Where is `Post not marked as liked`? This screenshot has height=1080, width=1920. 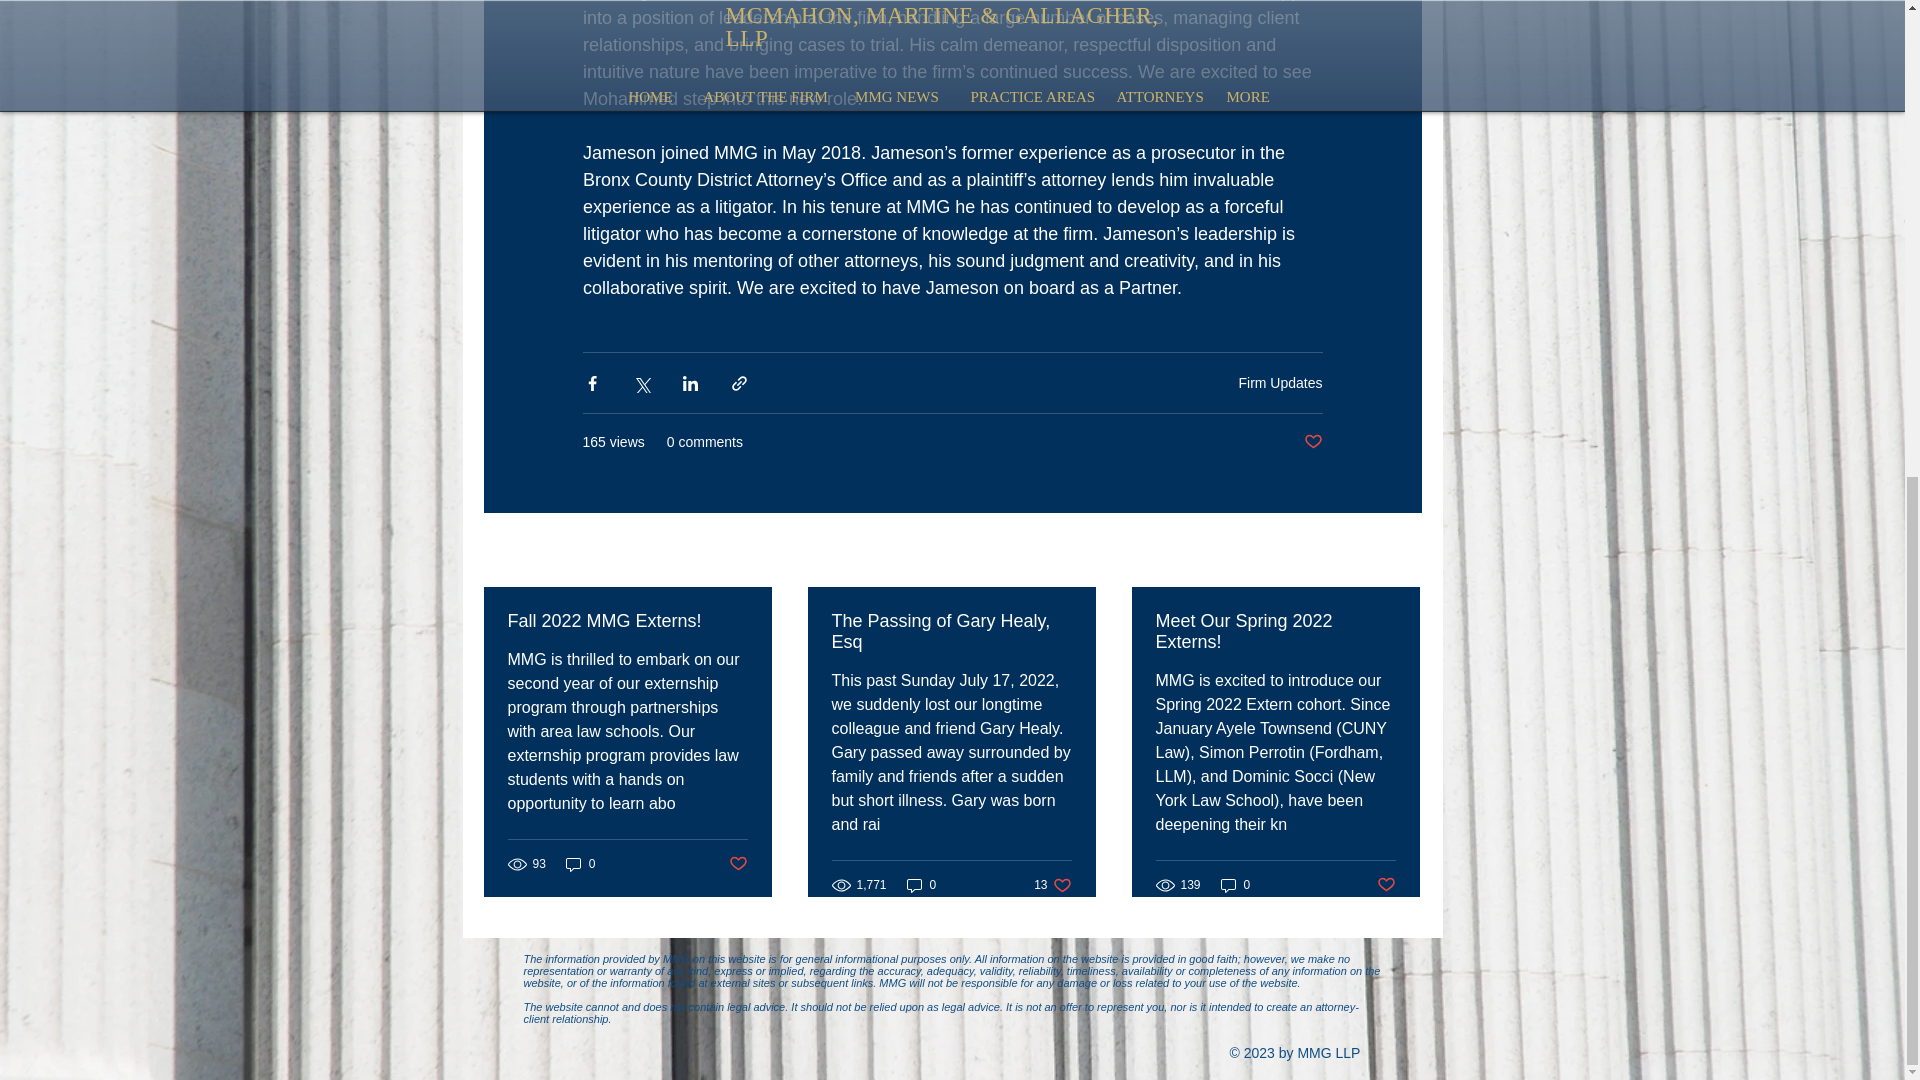
Post not marked as liked is located at coordinates (1386, 884).